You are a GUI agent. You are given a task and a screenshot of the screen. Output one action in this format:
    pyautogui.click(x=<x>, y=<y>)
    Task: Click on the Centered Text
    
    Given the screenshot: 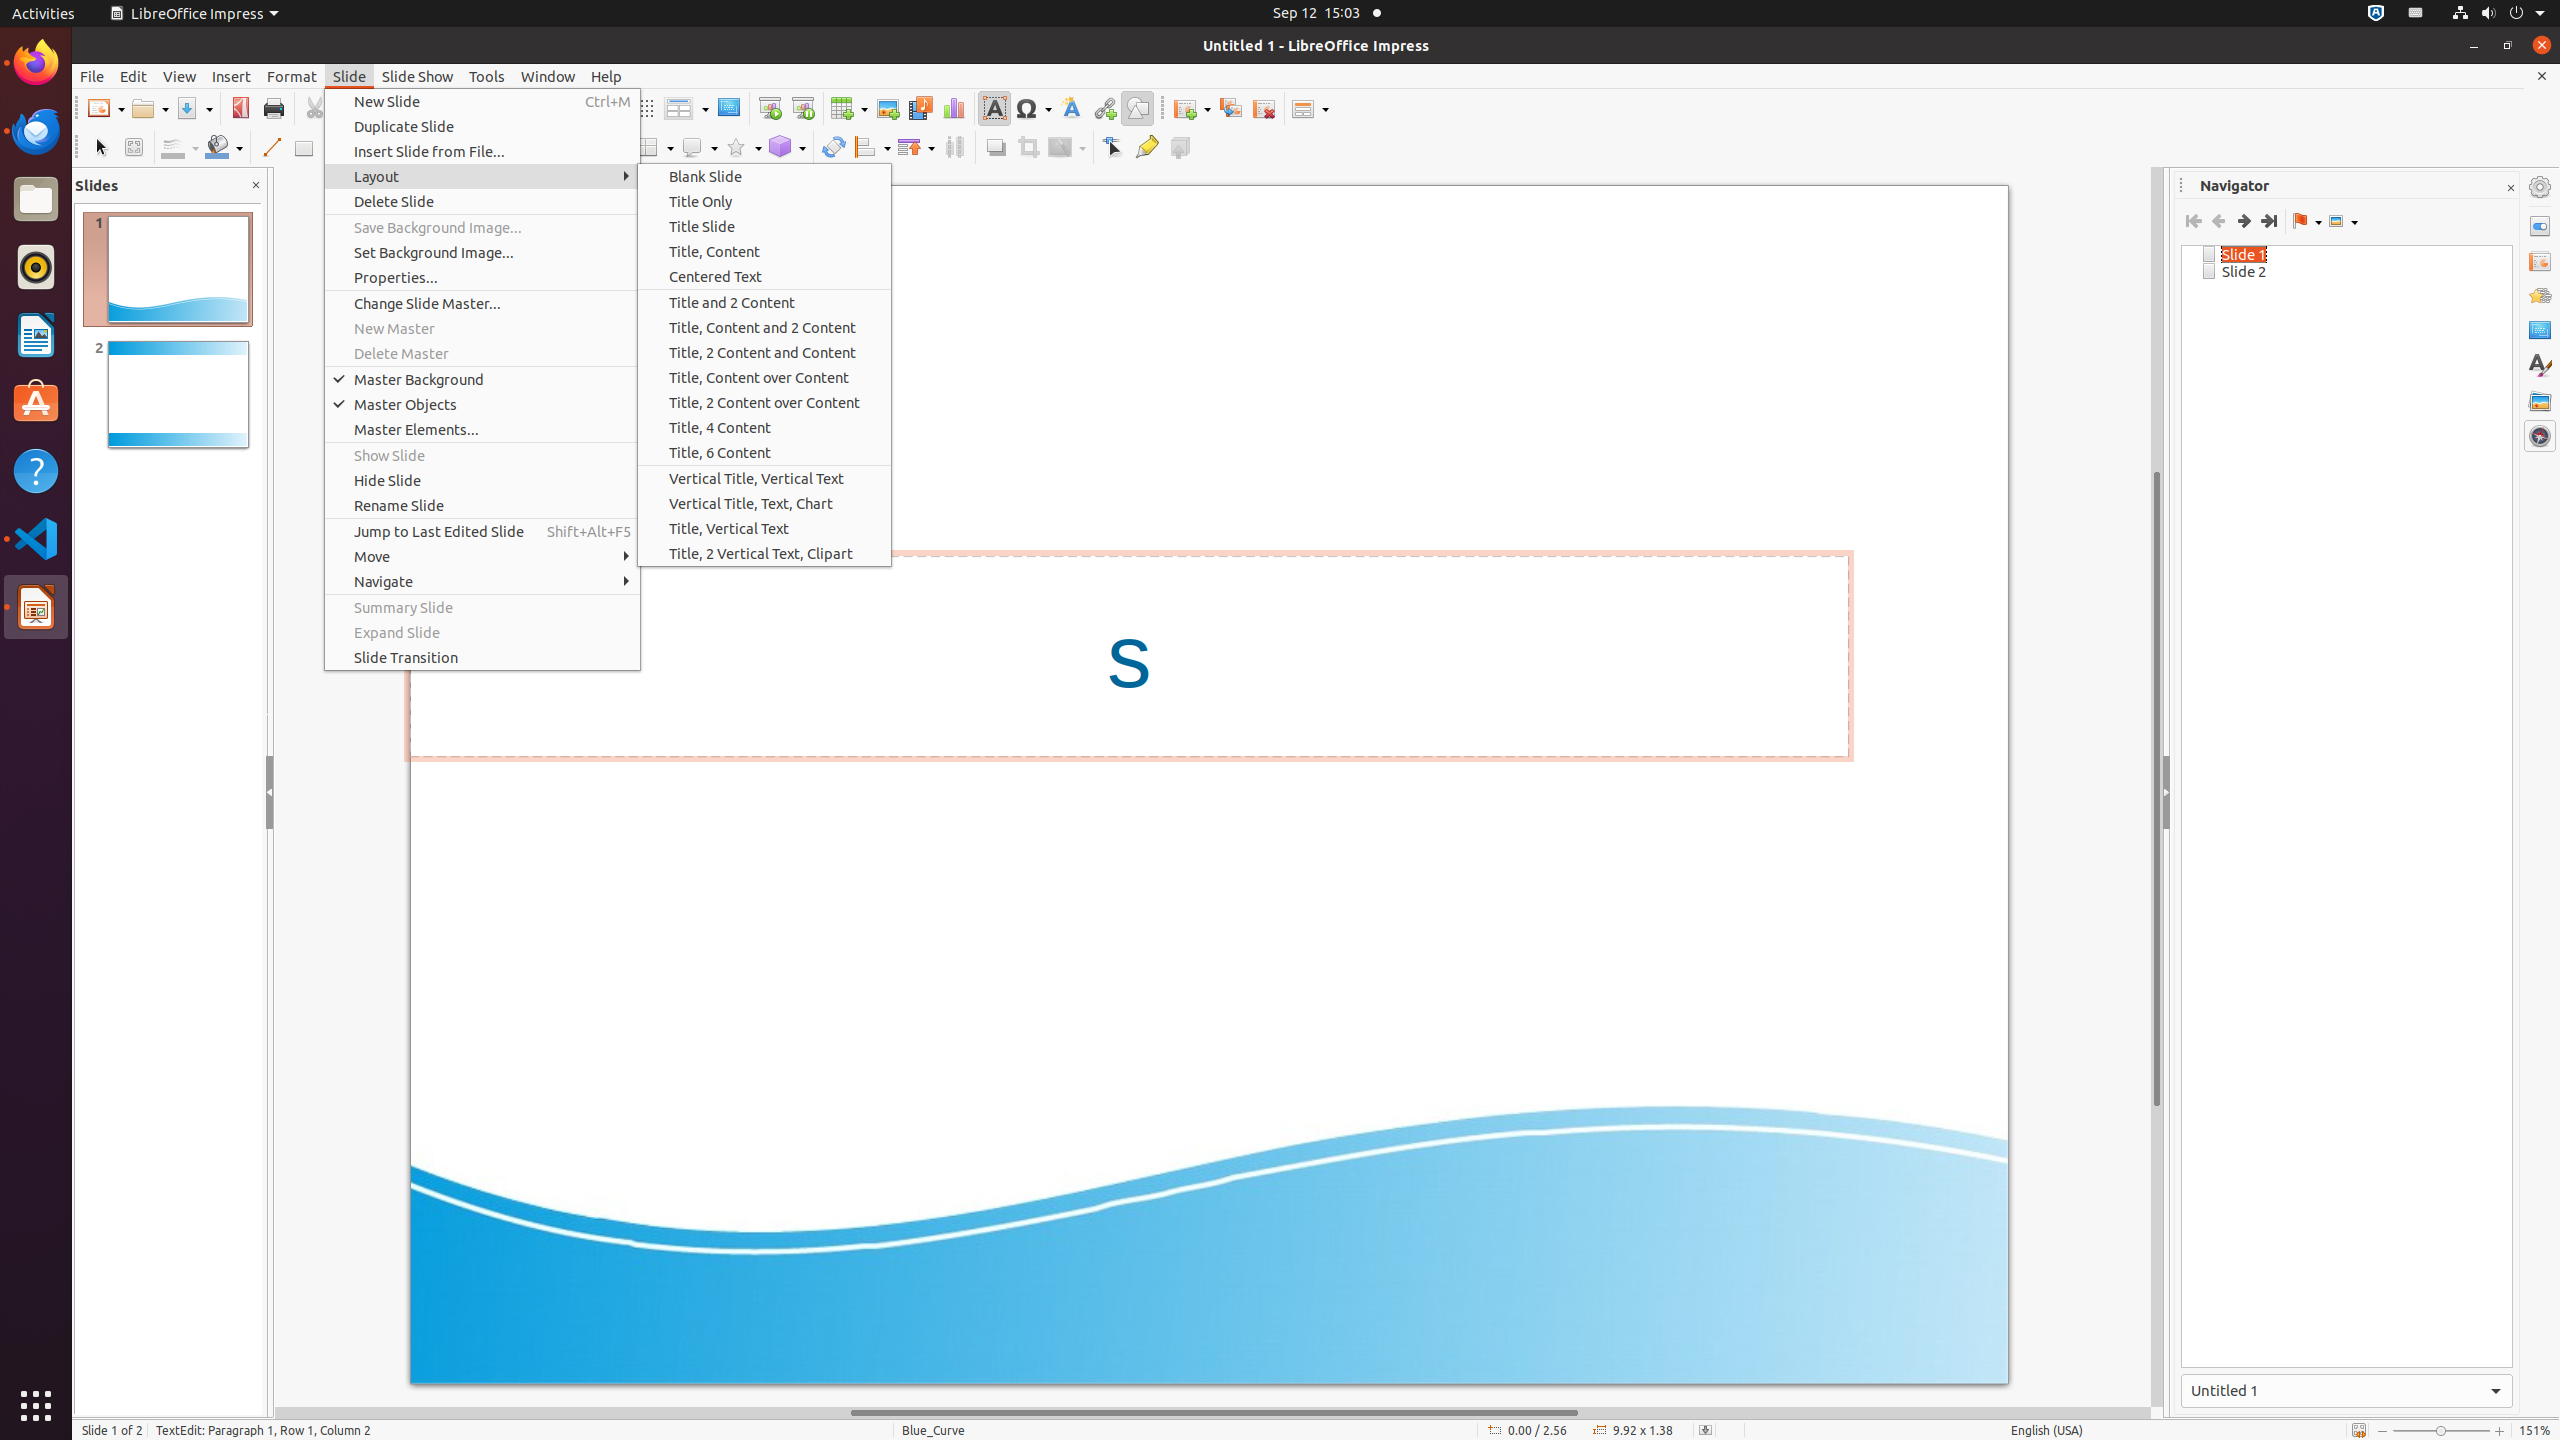 What is the action you would take?
    pyautogui.click(x=764, y=276)
    